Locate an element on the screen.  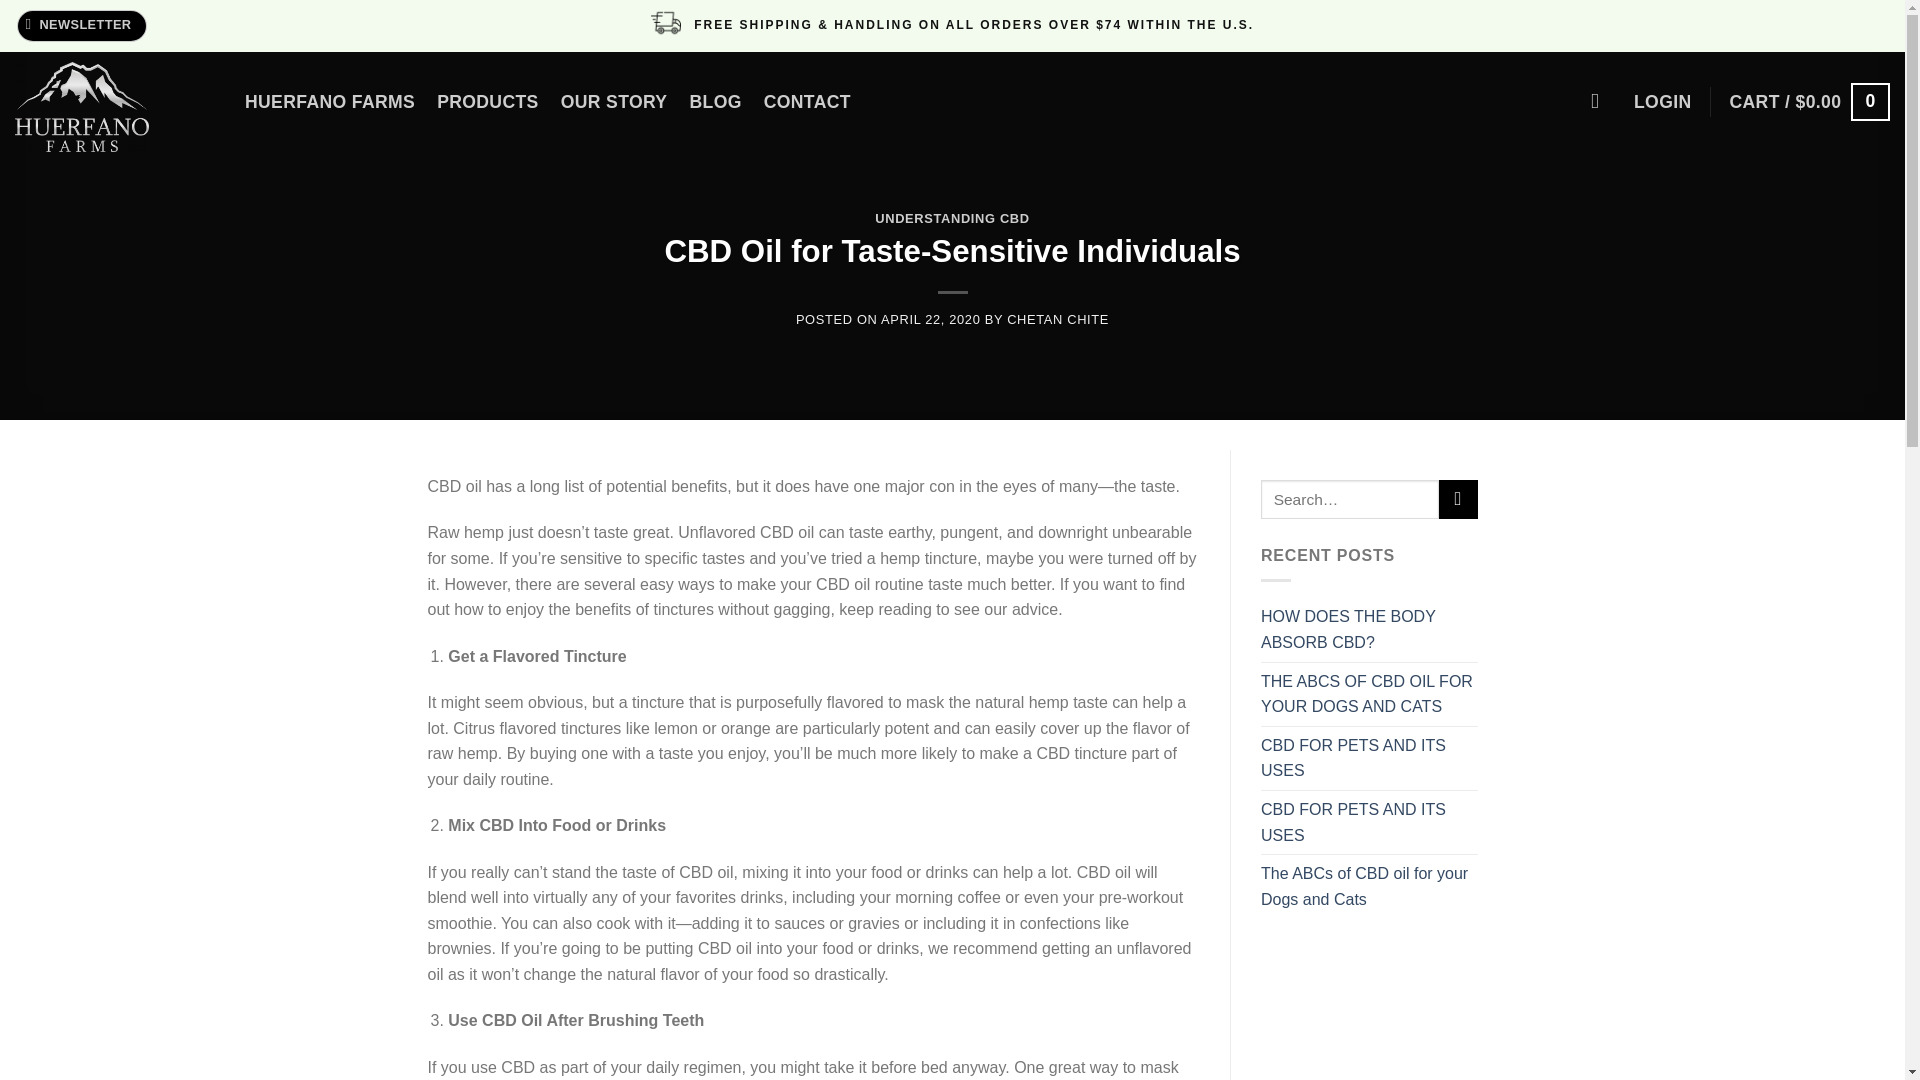
CBD FOR PETS AND ITS USES is located at coordinates (1370, 758).